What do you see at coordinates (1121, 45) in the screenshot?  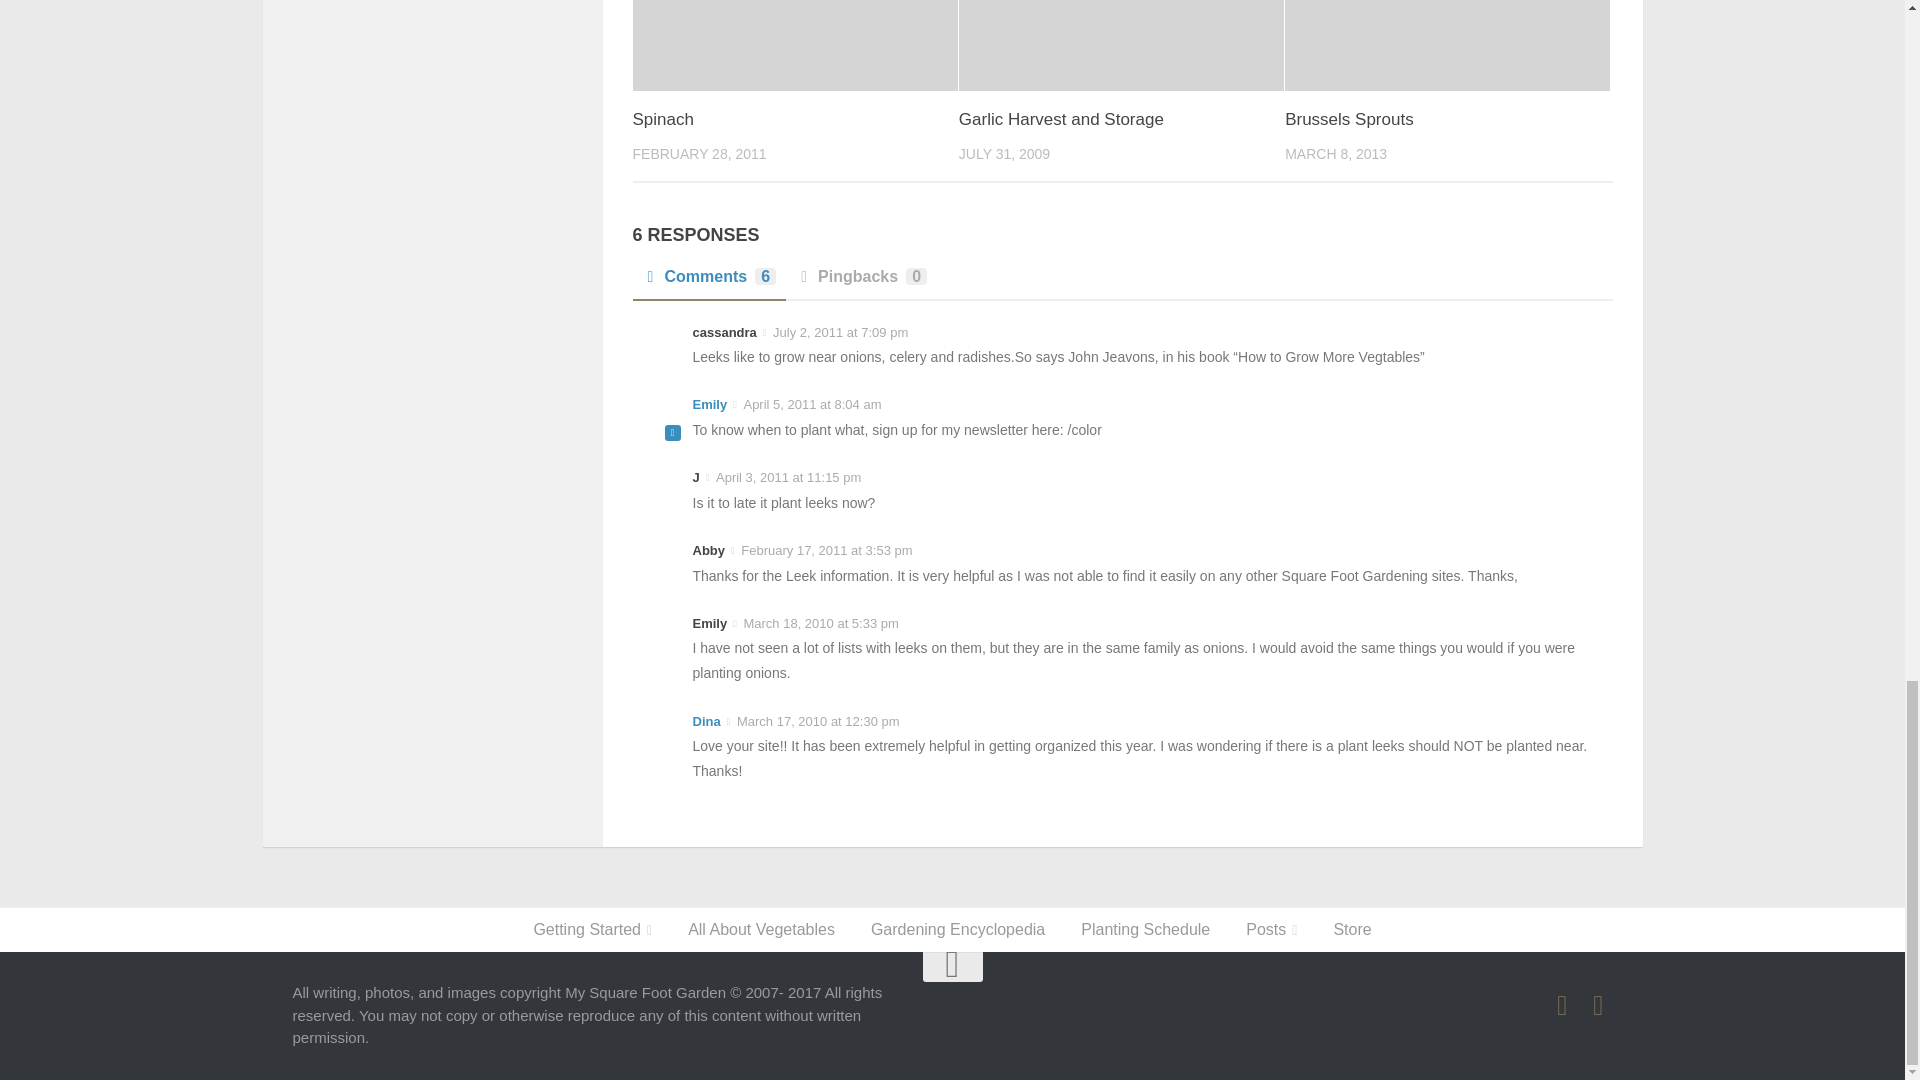 I see `Garlic Harvest and Storage` at bounding box center [1121, 45].